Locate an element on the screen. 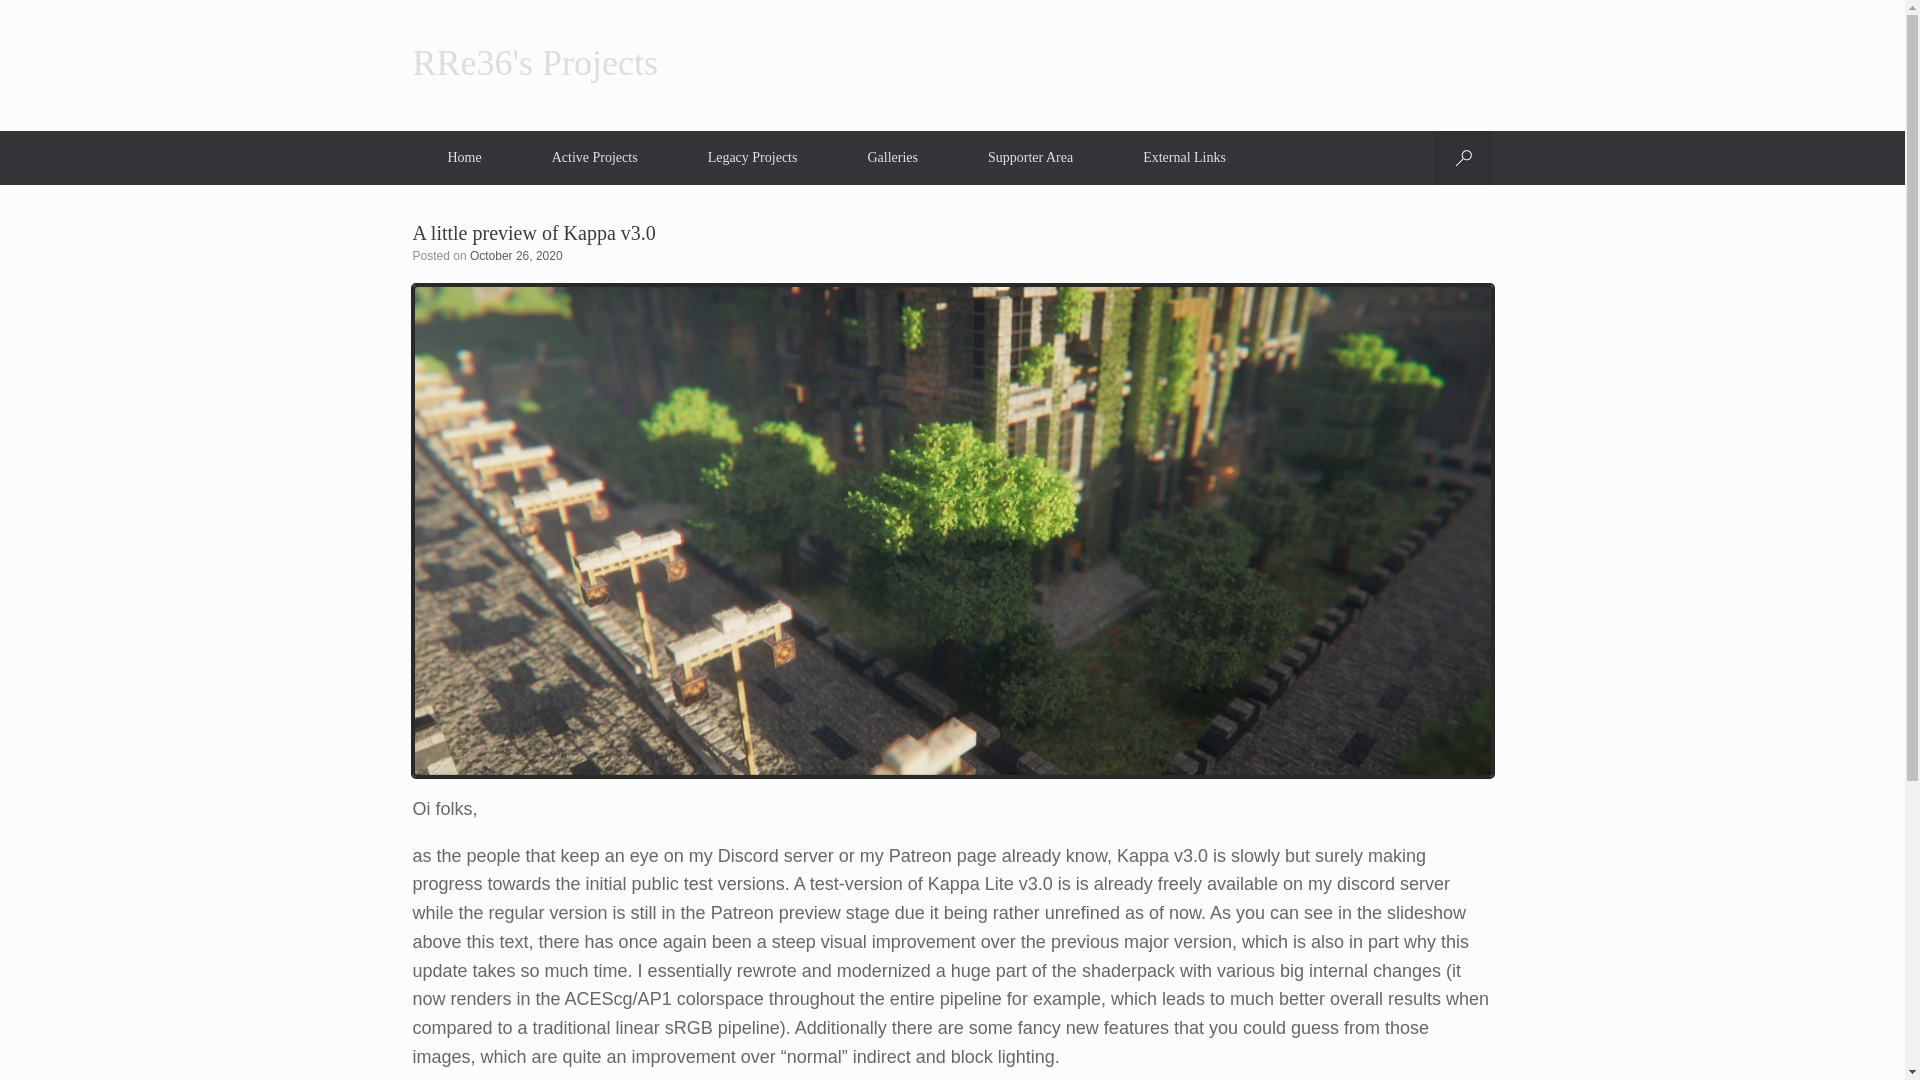  October 26, 2020 is located at coordinates (516, 256).